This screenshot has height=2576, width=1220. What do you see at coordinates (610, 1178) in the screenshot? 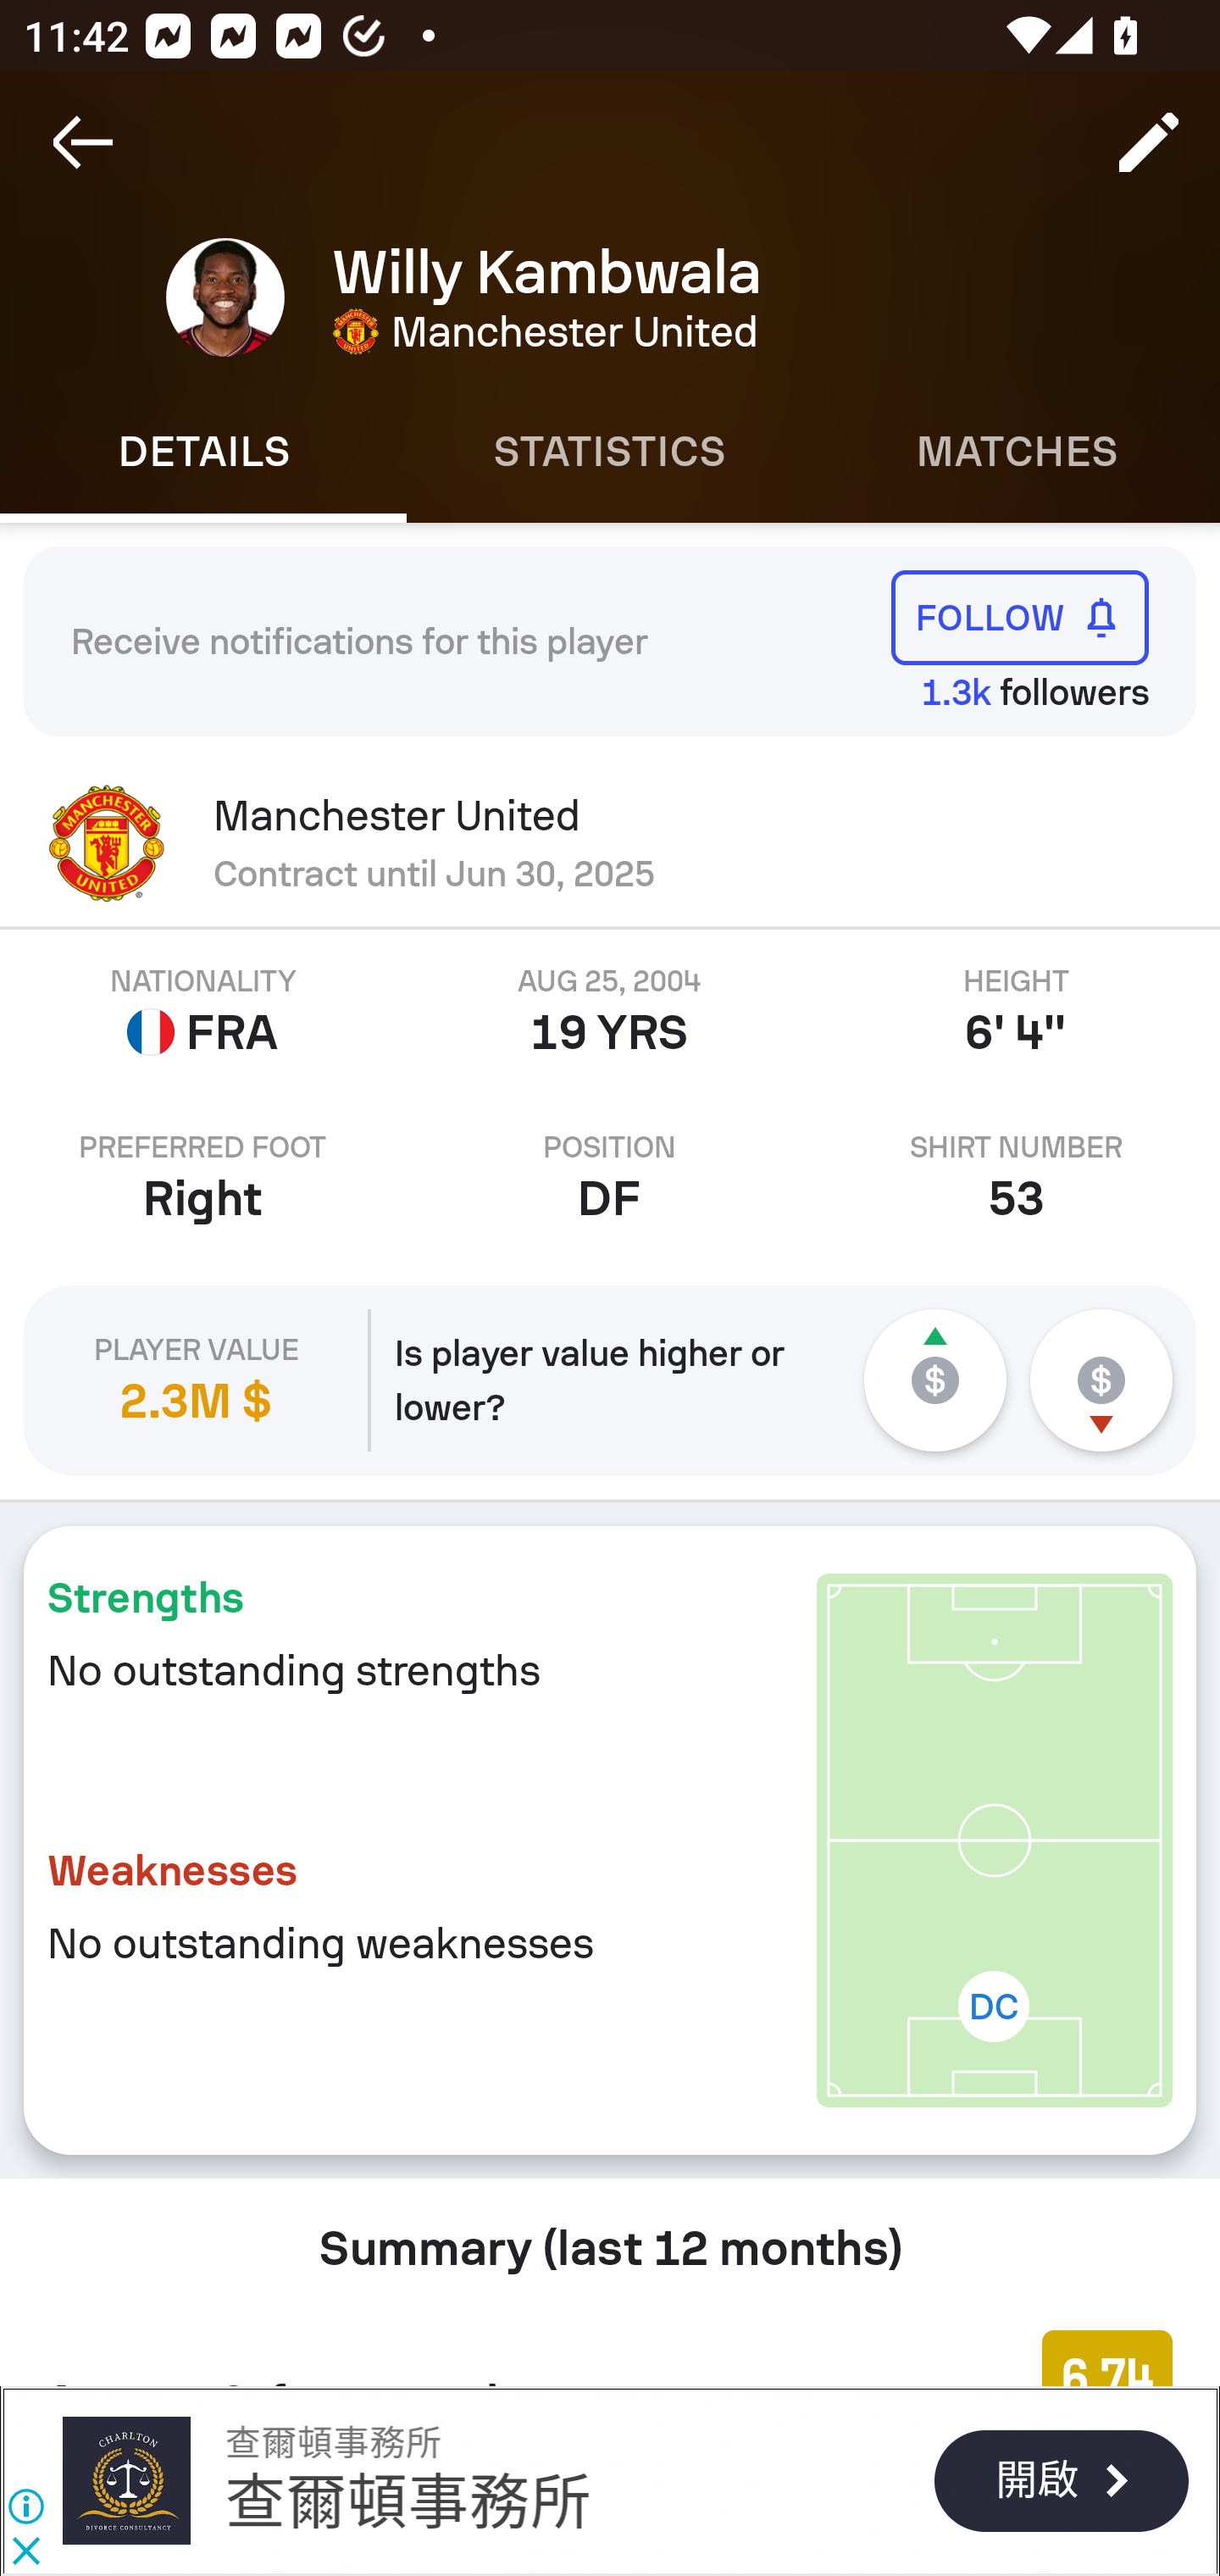
I see `POSITION DF` at bounding box center [610, 1178].